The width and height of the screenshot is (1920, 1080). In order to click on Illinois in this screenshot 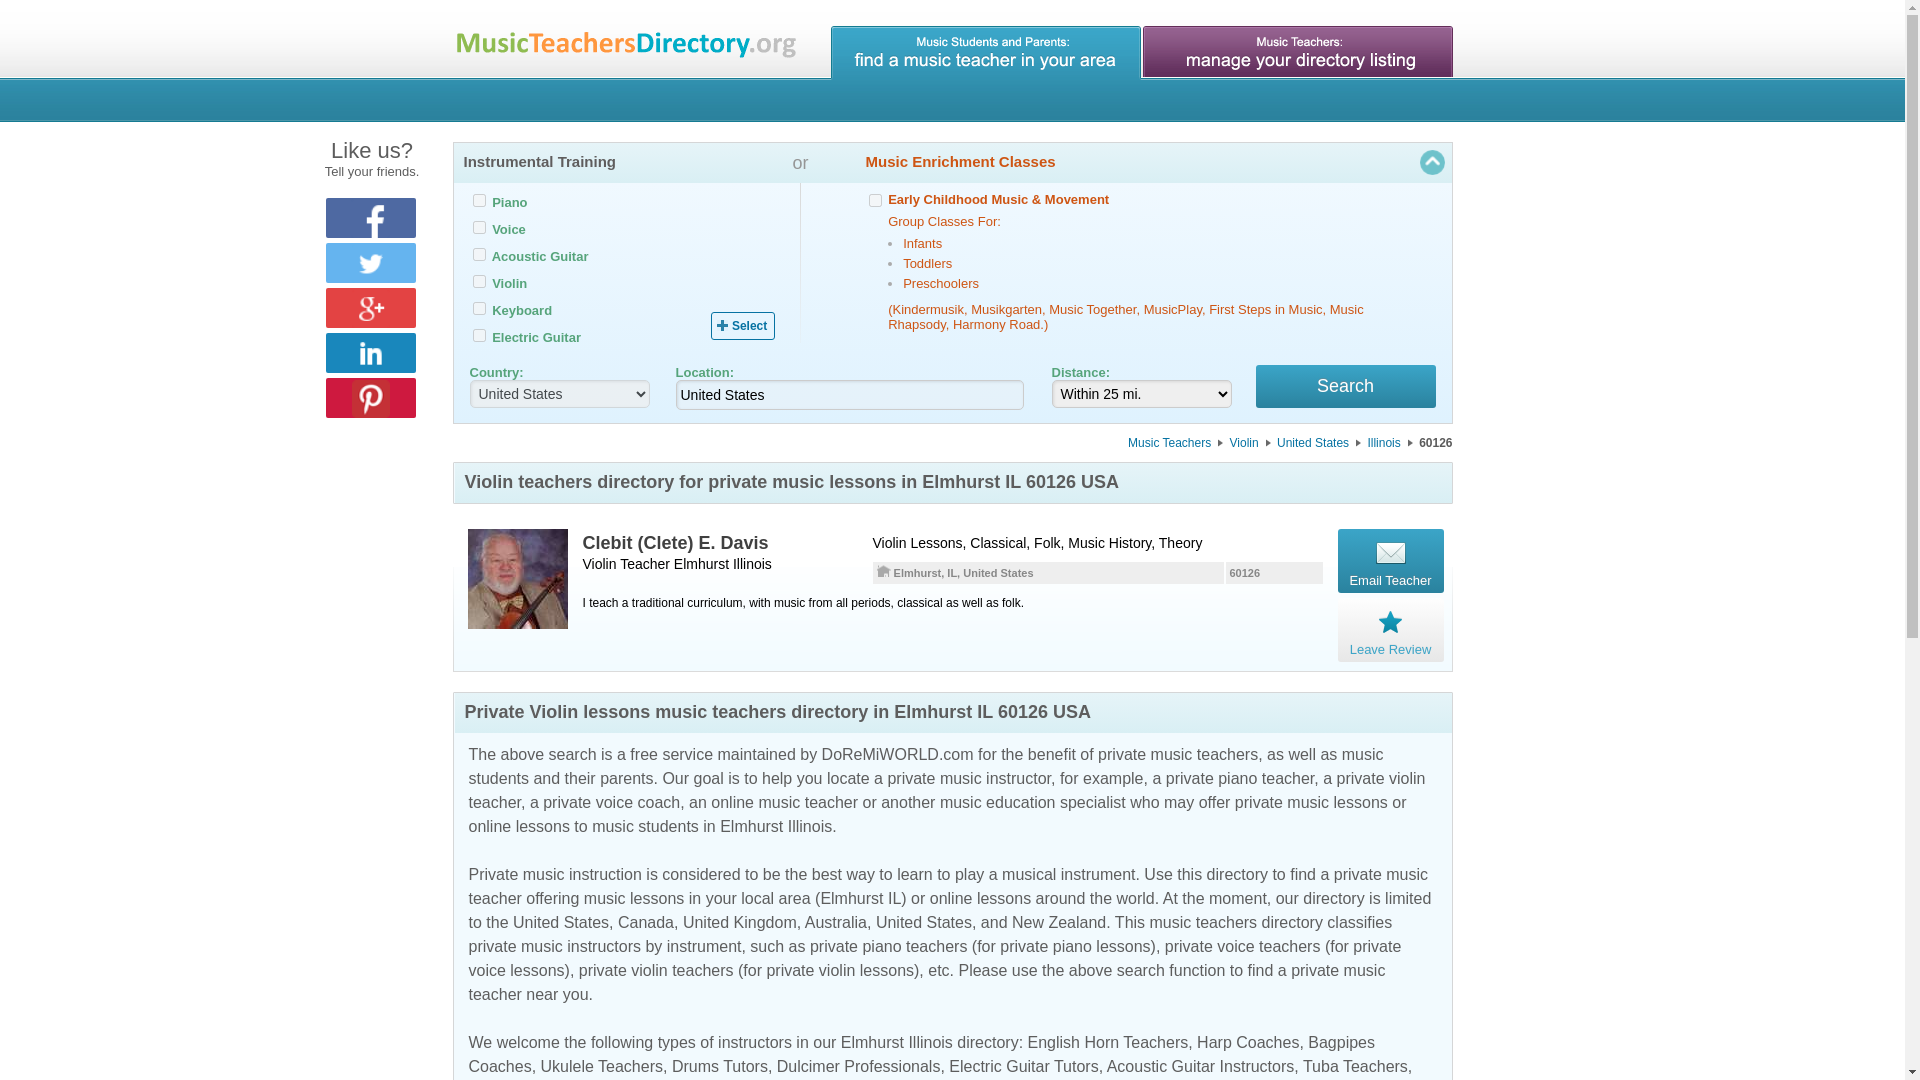, I will do `click(1391, 443)`.